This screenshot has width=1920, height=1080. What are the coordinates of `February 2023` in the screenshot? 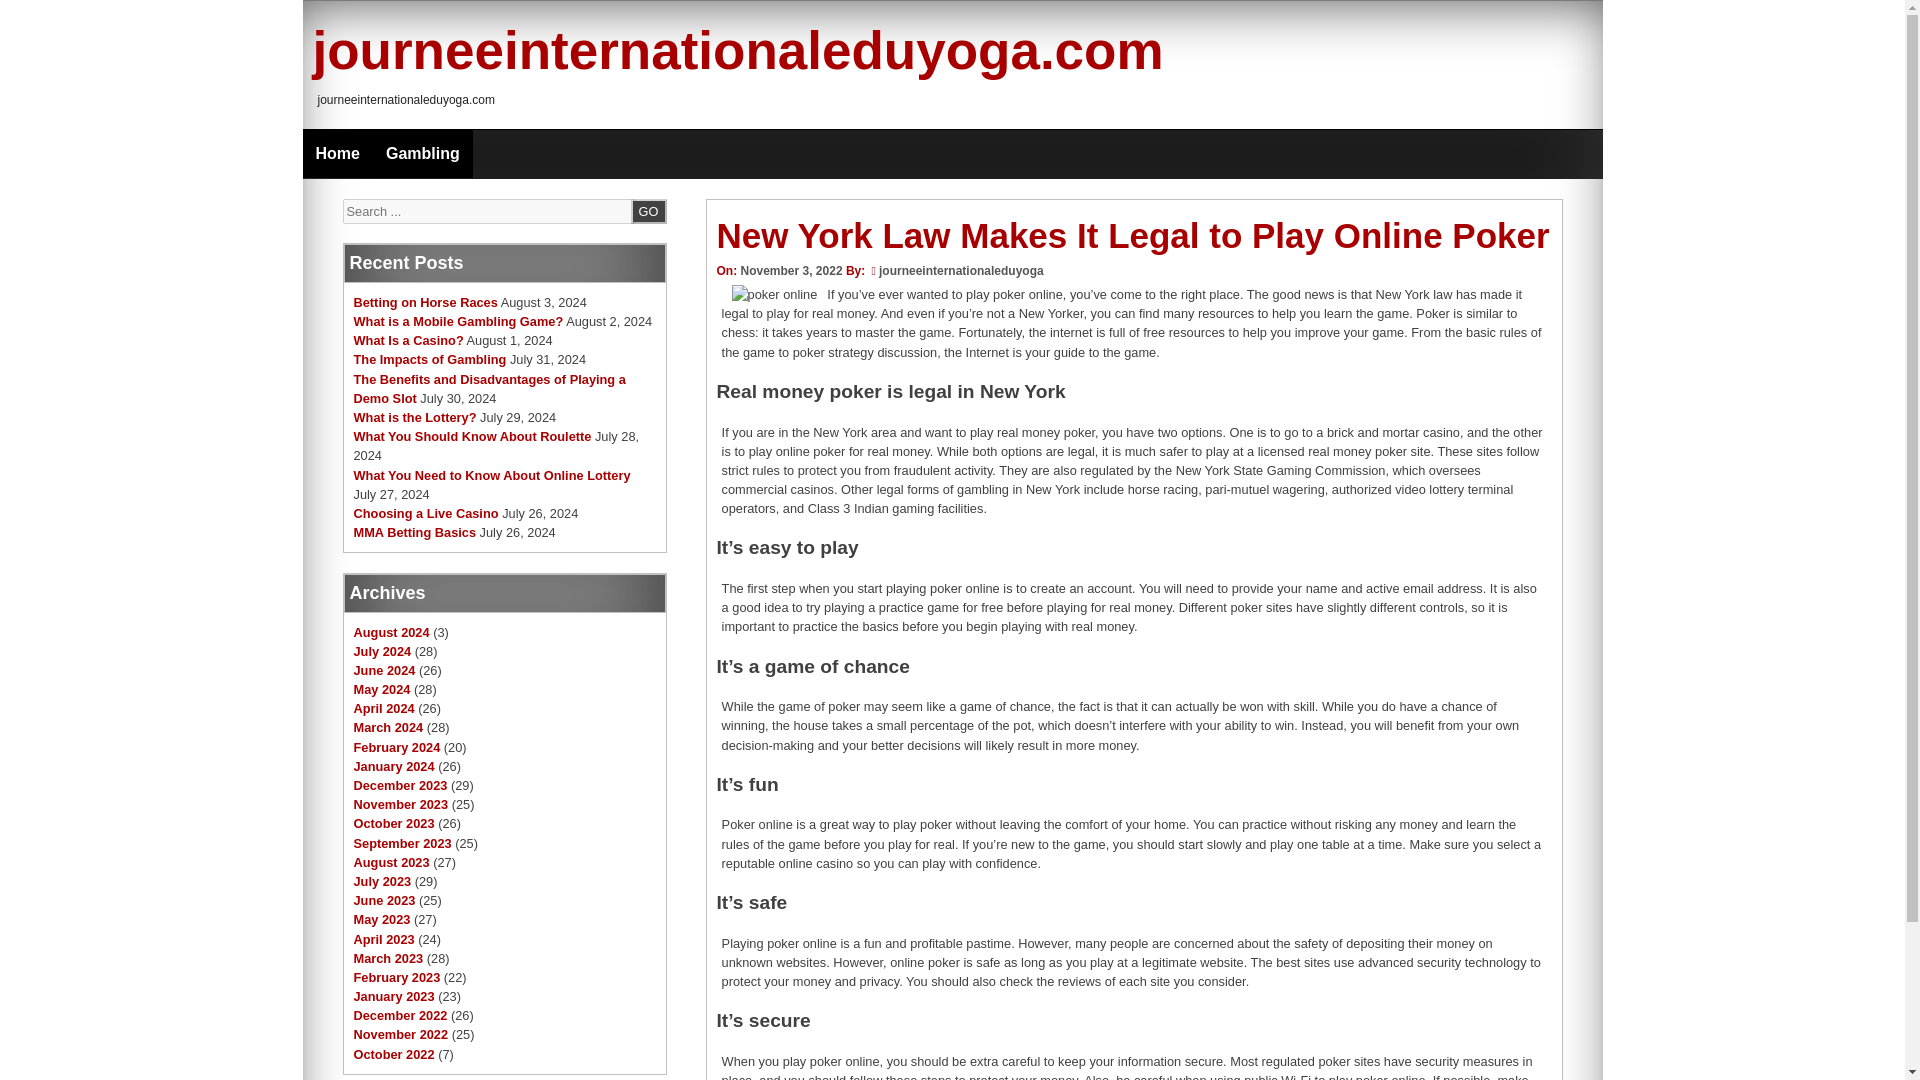 It's located at (397, 976).